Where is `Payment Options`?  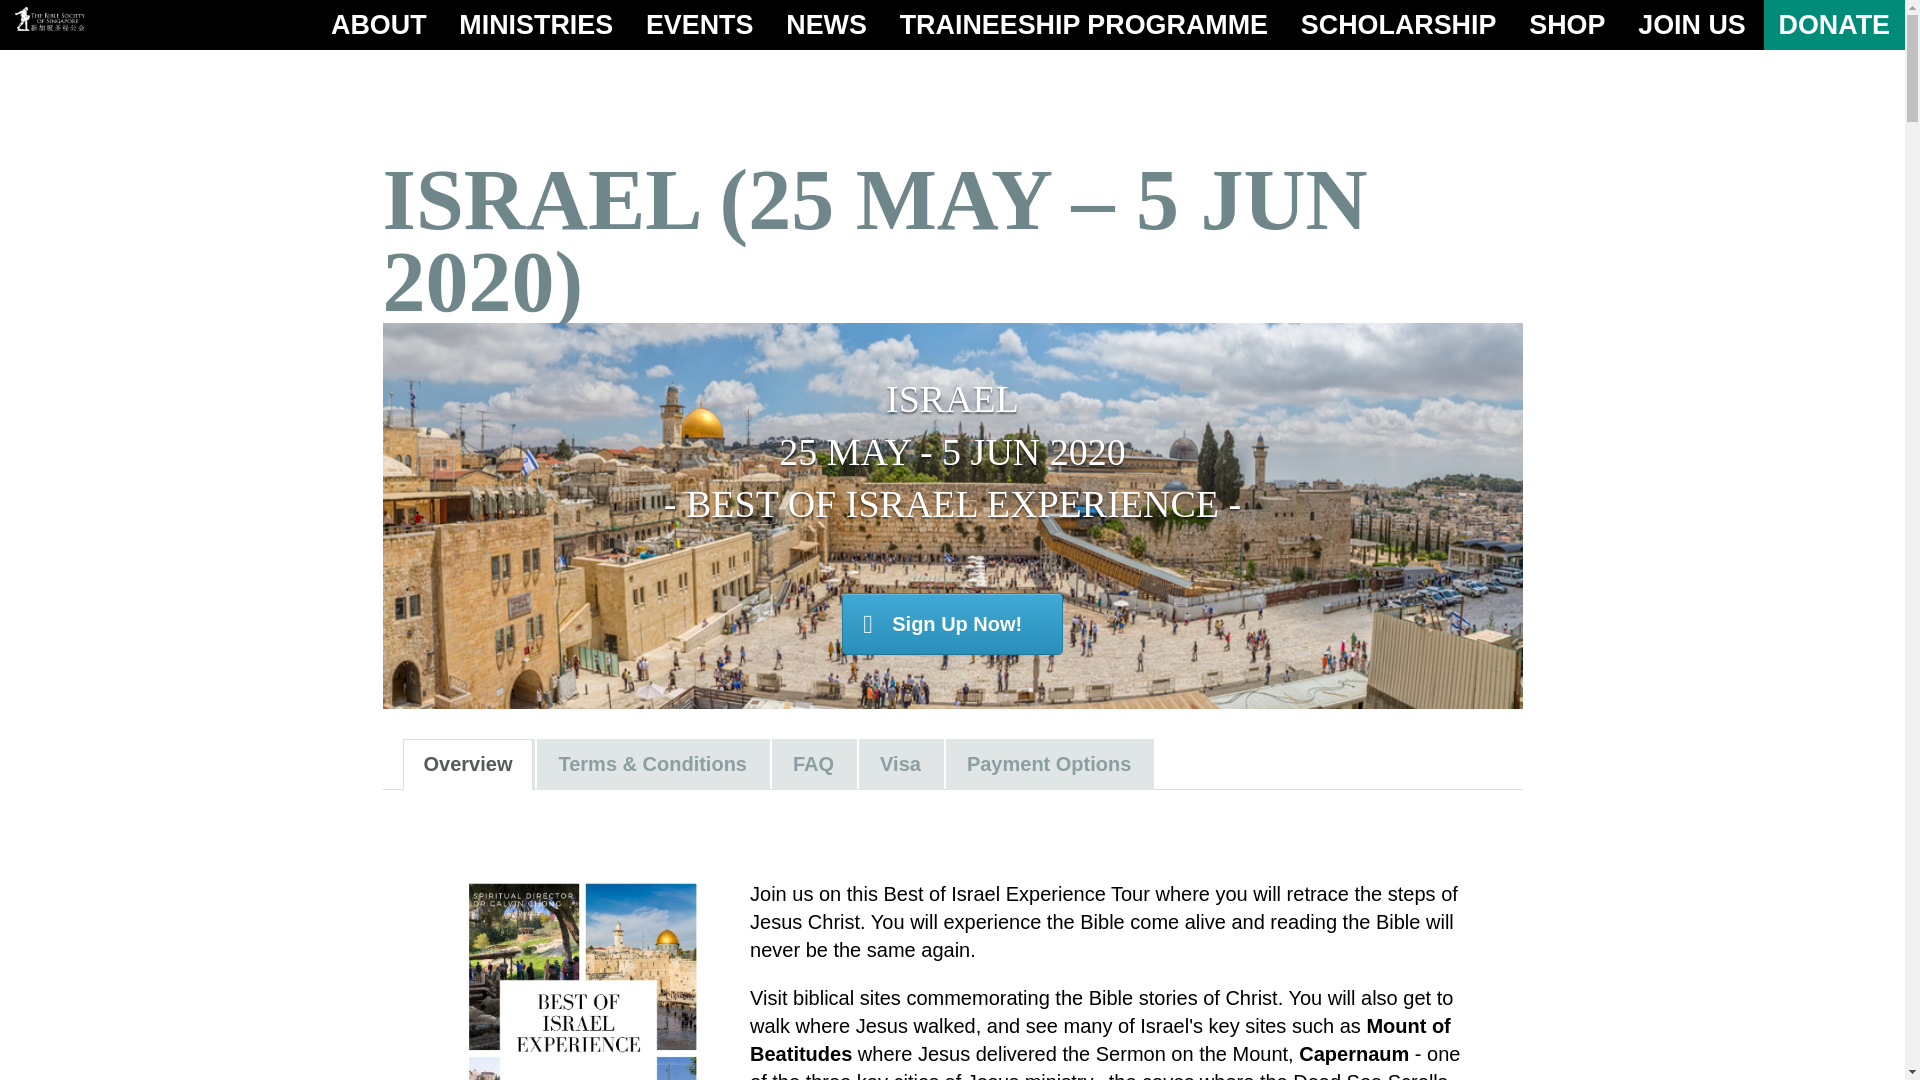
Payment Options is located at coordinates (1049, 764).